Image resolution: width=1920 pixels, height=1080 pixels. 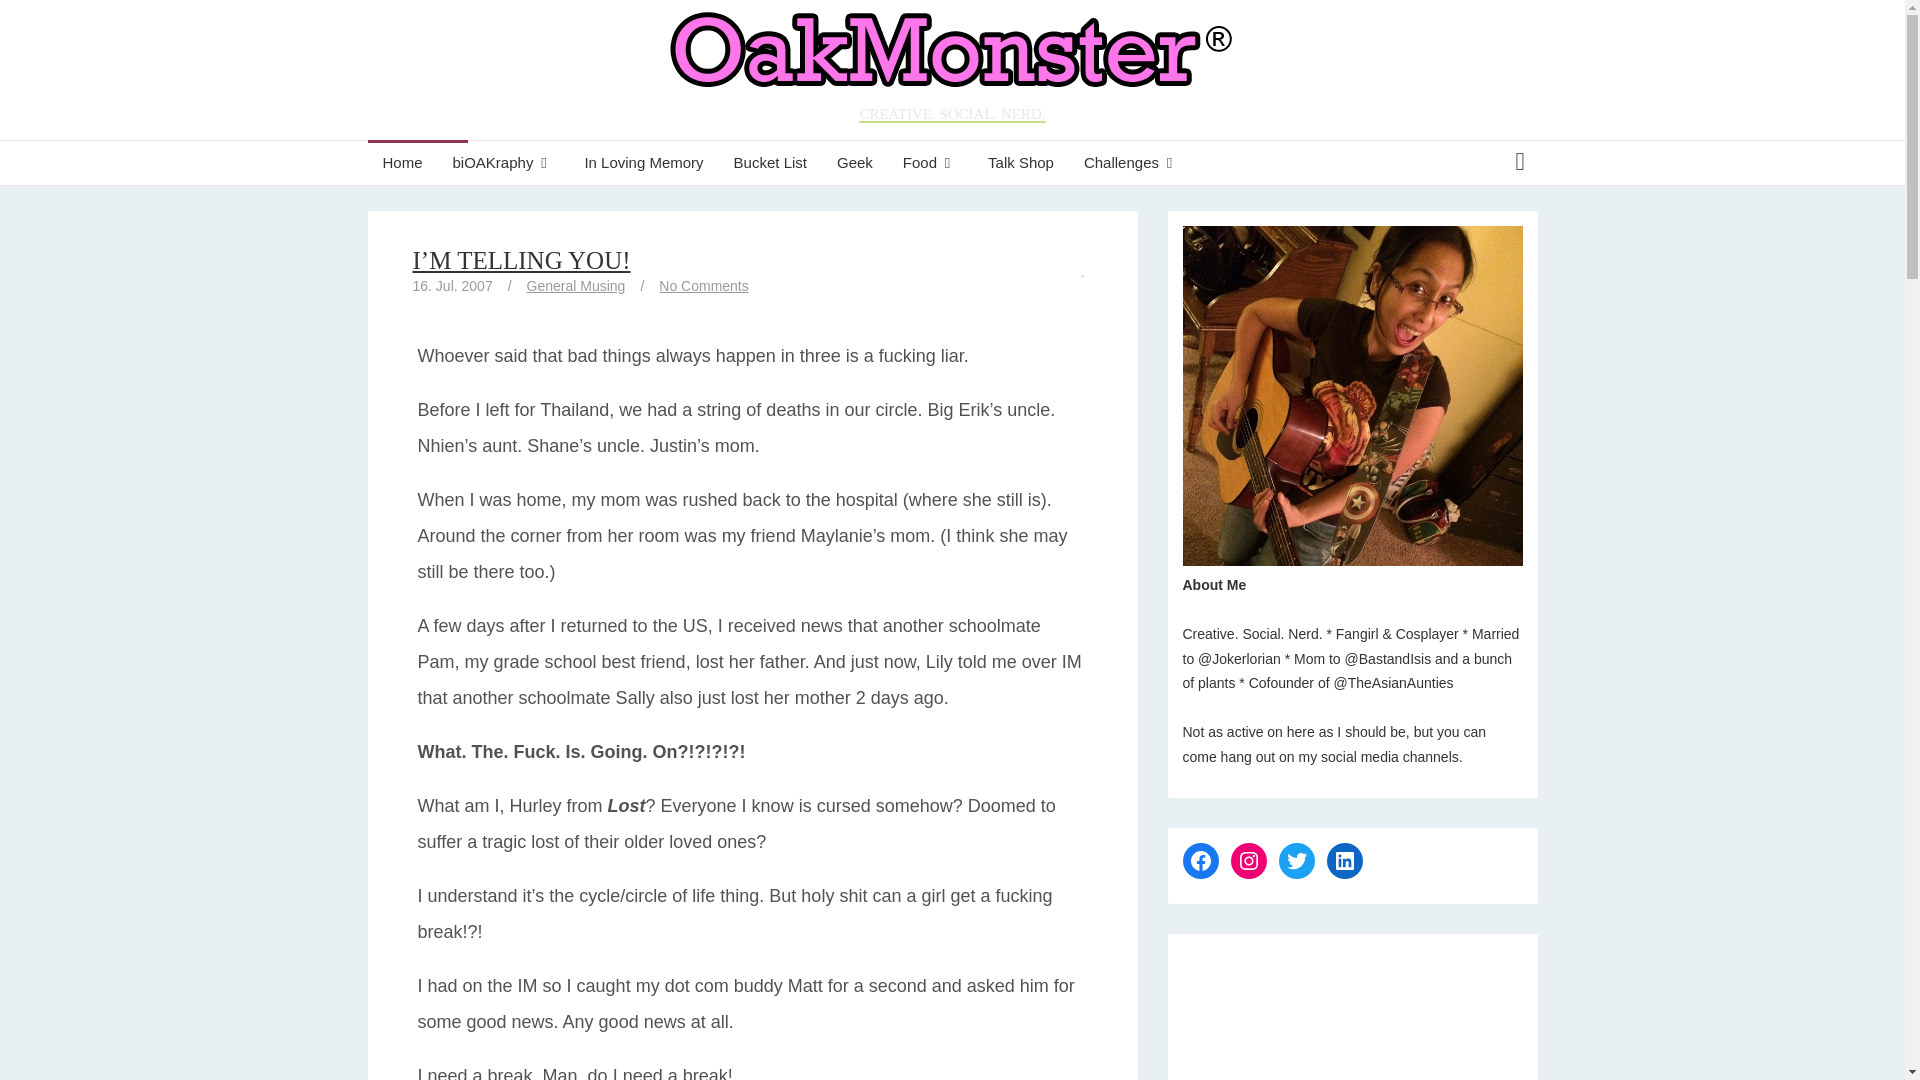 What do you see at coordinates (576, 285) in the screenshot?
I see `View all posts in General Musing` at bounding box center [576, 285].